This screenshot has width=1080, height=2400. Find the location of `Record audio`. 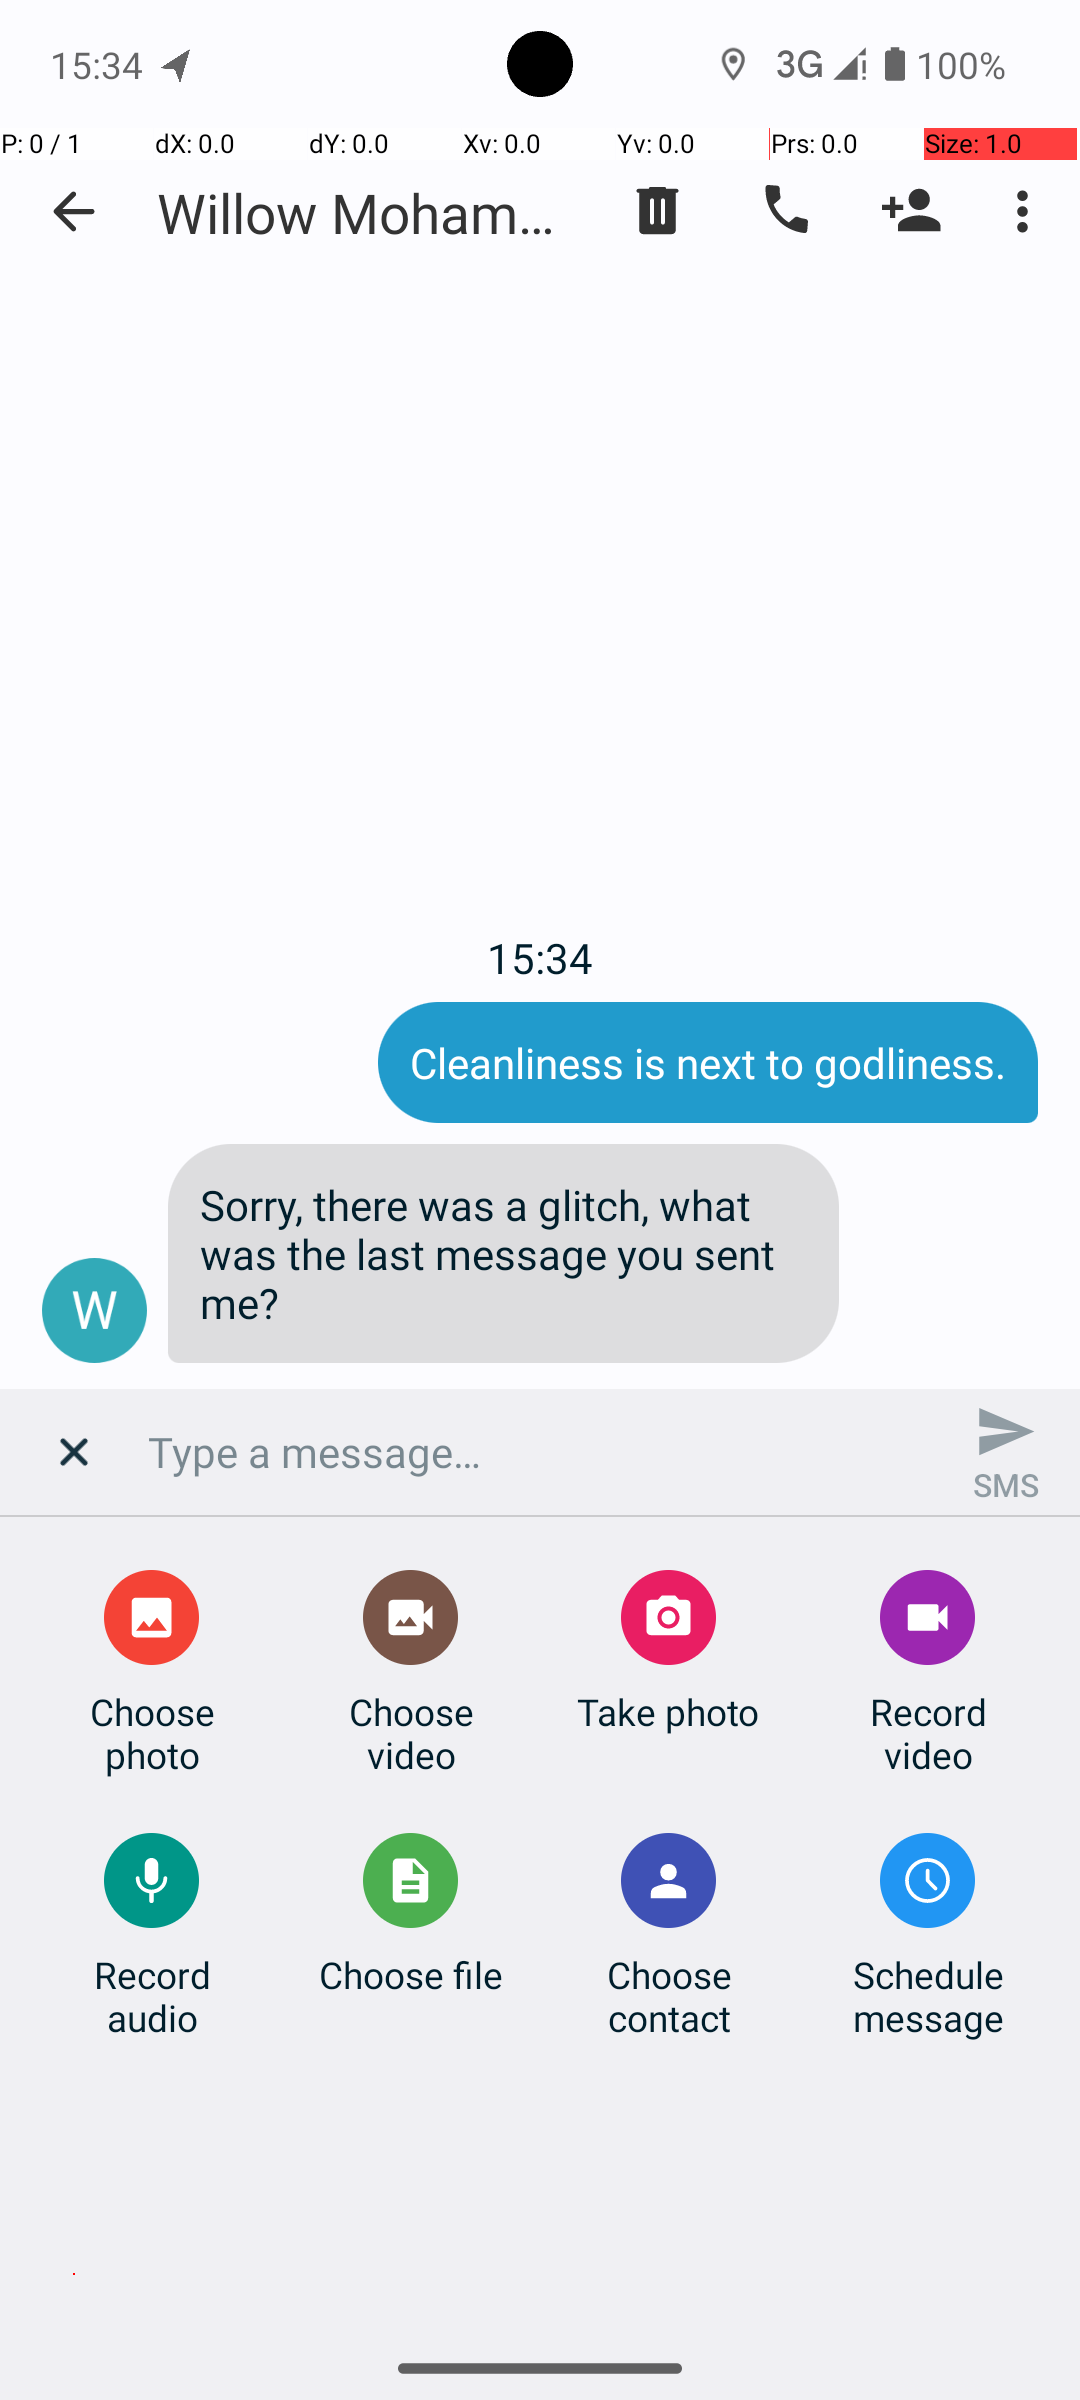

Record audio is located at coordinates (152, 1996).